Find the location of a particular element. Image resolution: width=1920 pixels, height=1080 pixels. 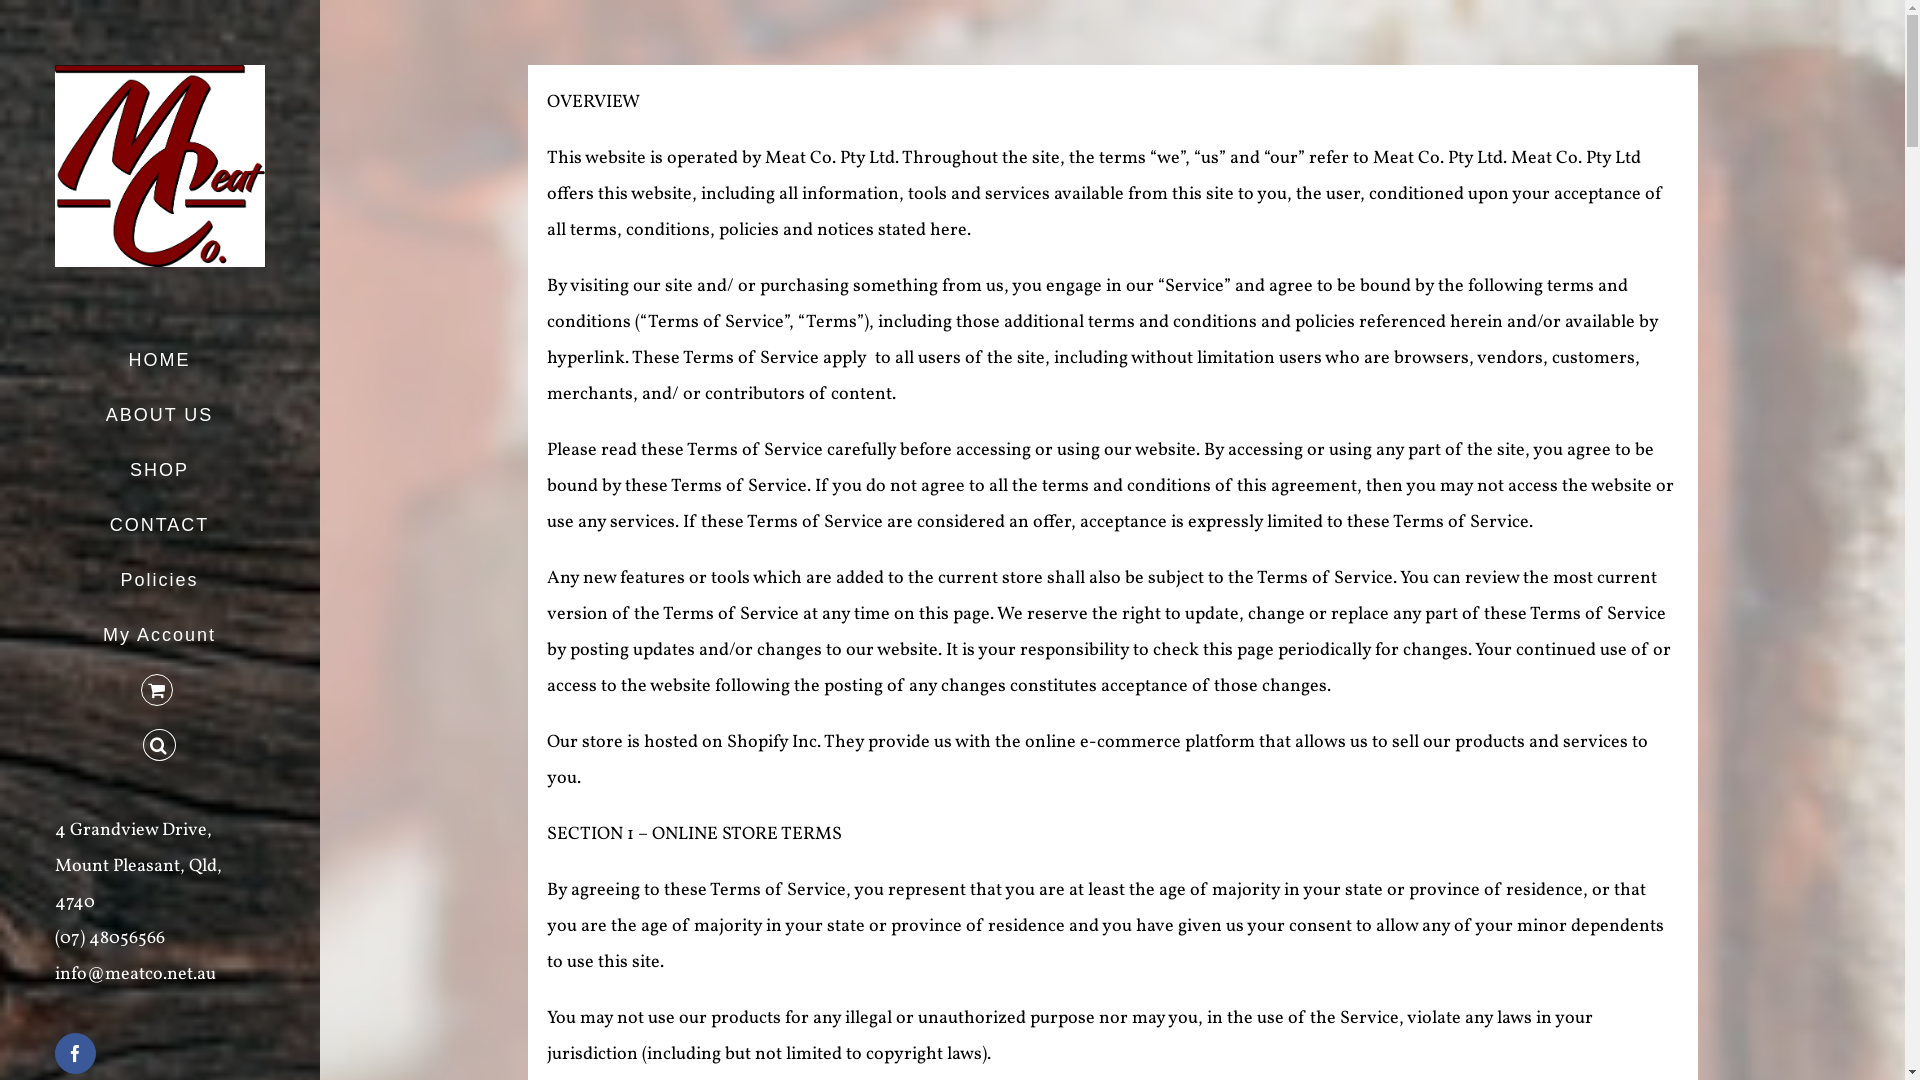

Log In is located at coordinates (449, 799).